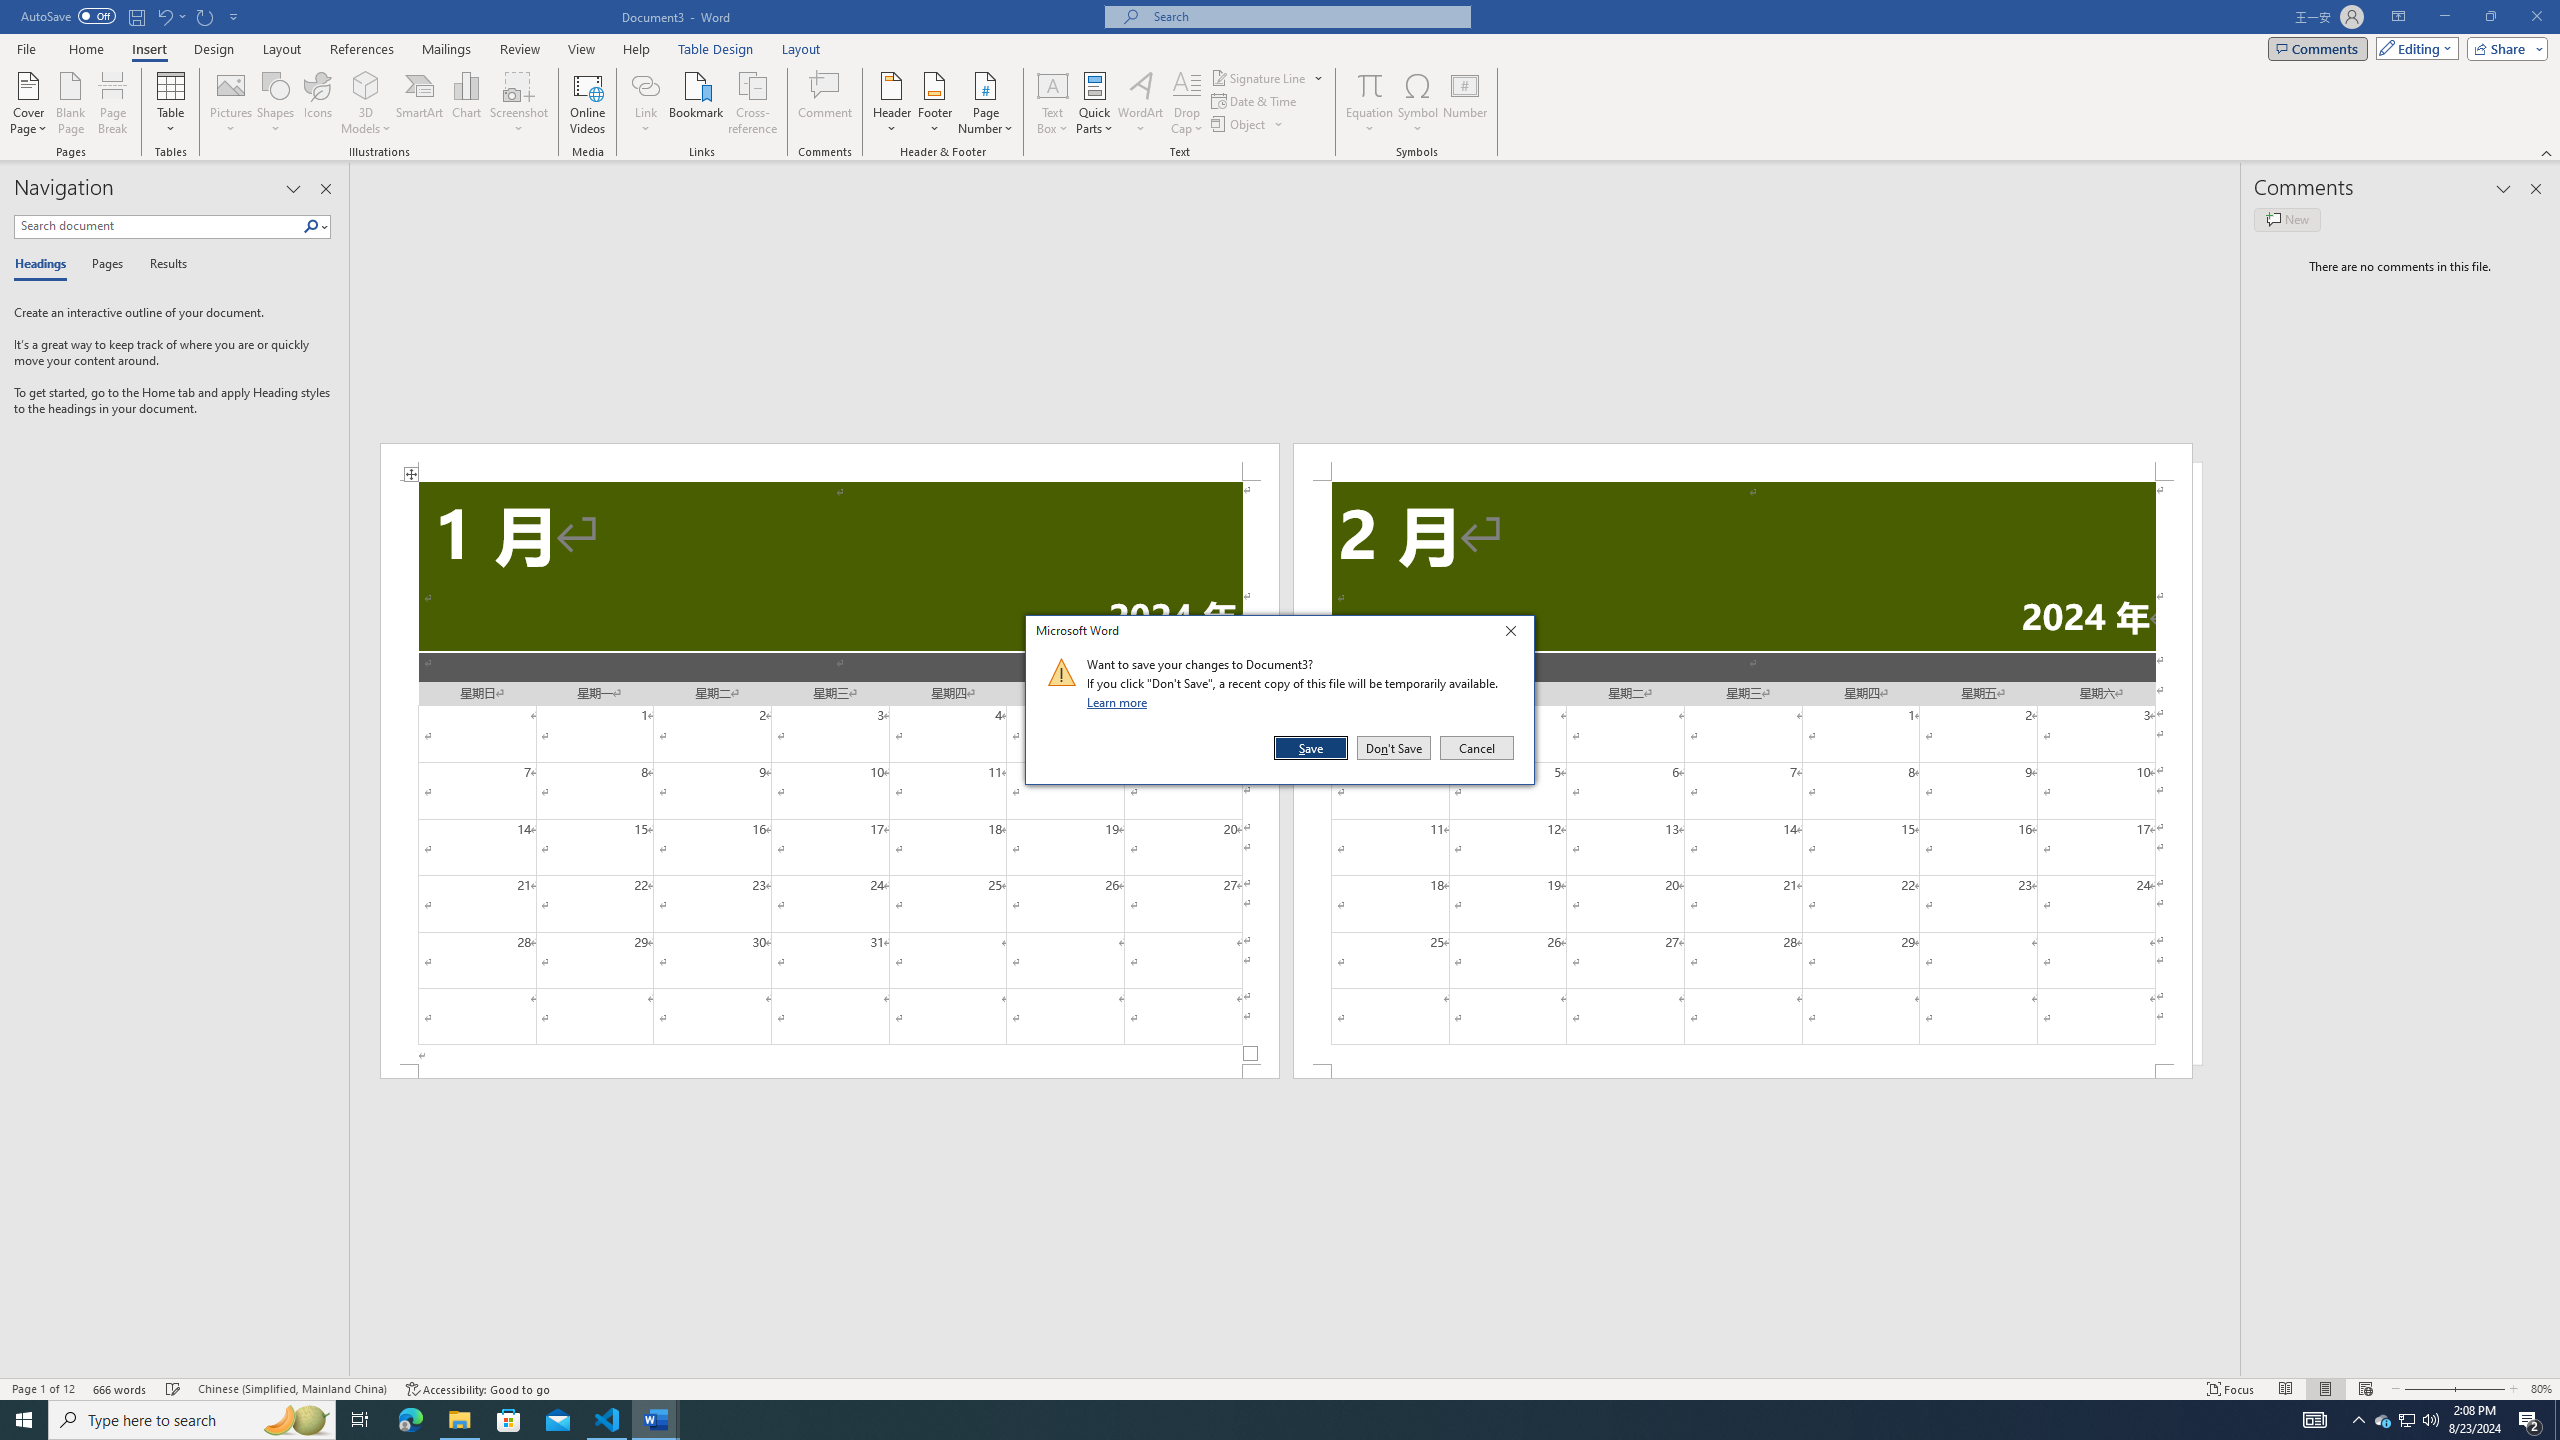 The height and width of the screenshot is (1440, 2560). I want to click on Blank Page, so click(72, 103).